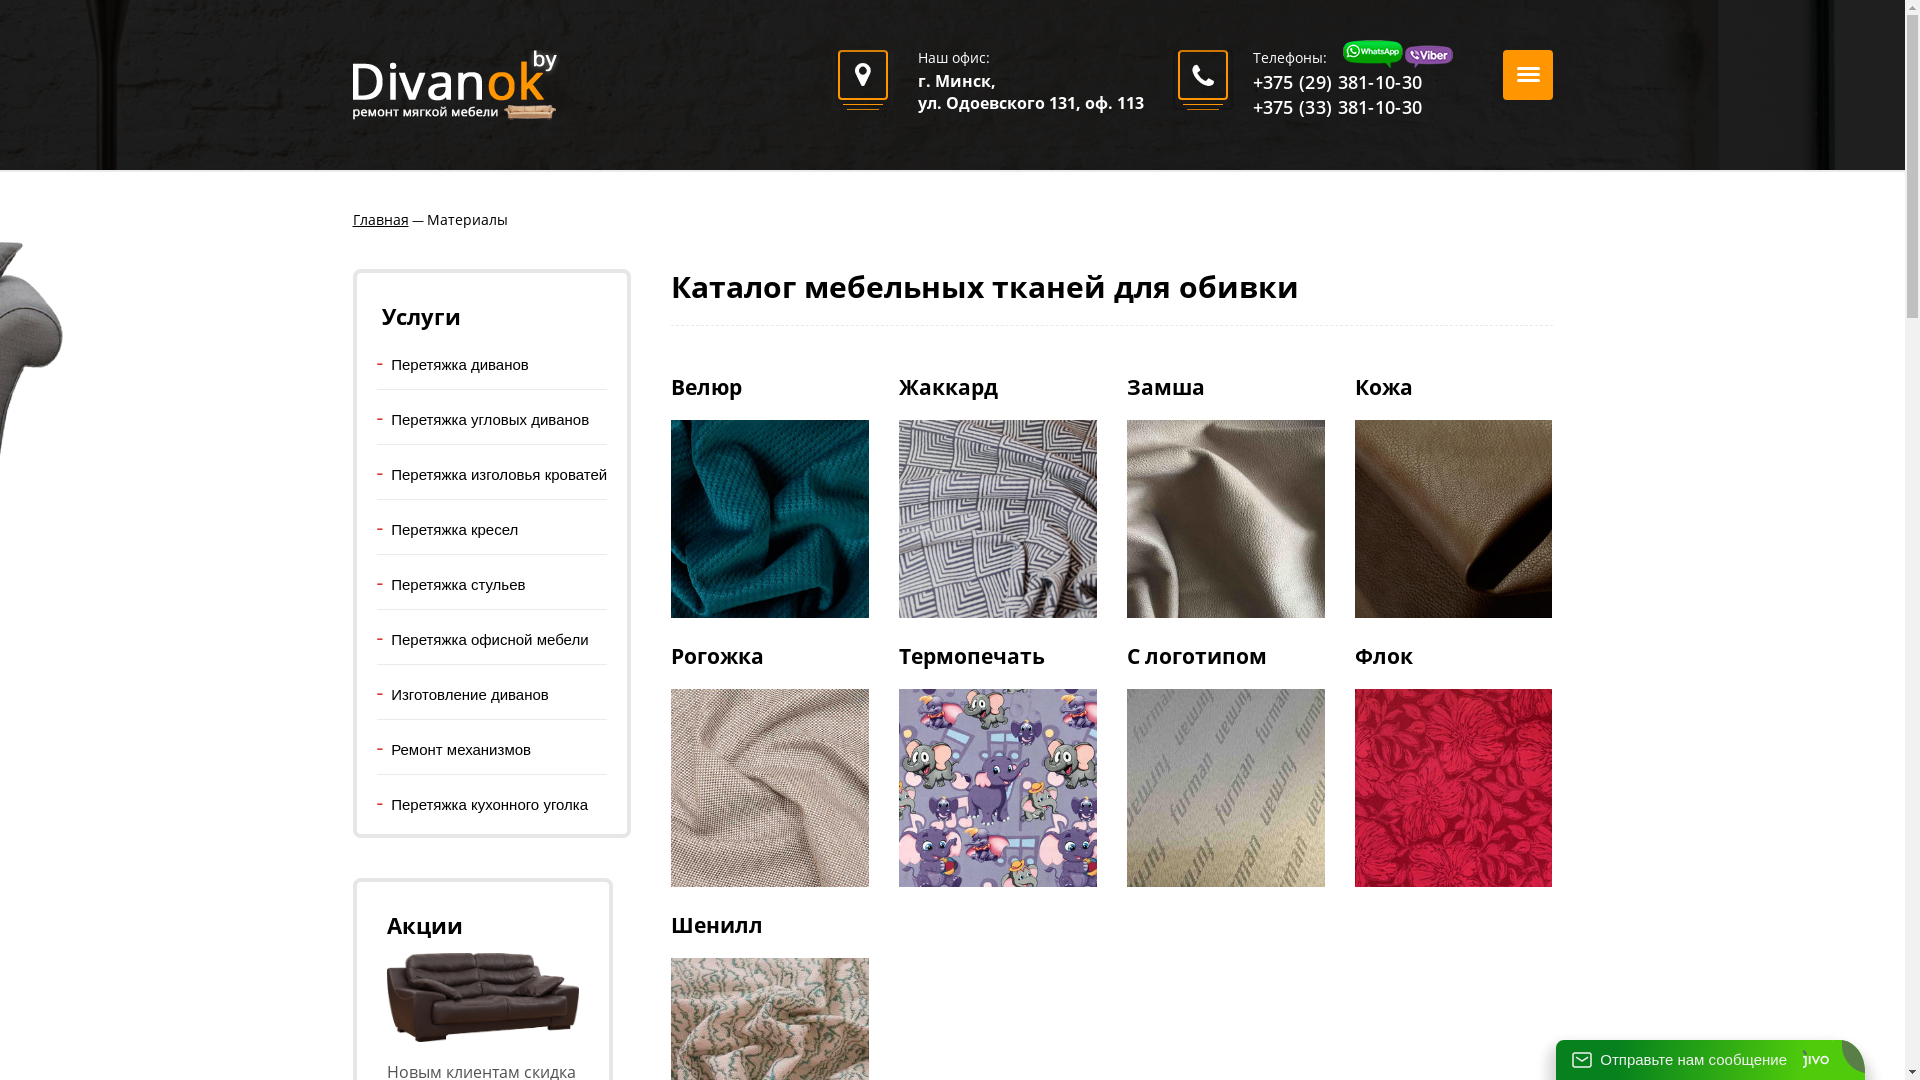  What do you see at coordinates (1337, 82) in the screenshot?
I see `+375 (29) 381-10-30` at bounding box center [1337, 82].